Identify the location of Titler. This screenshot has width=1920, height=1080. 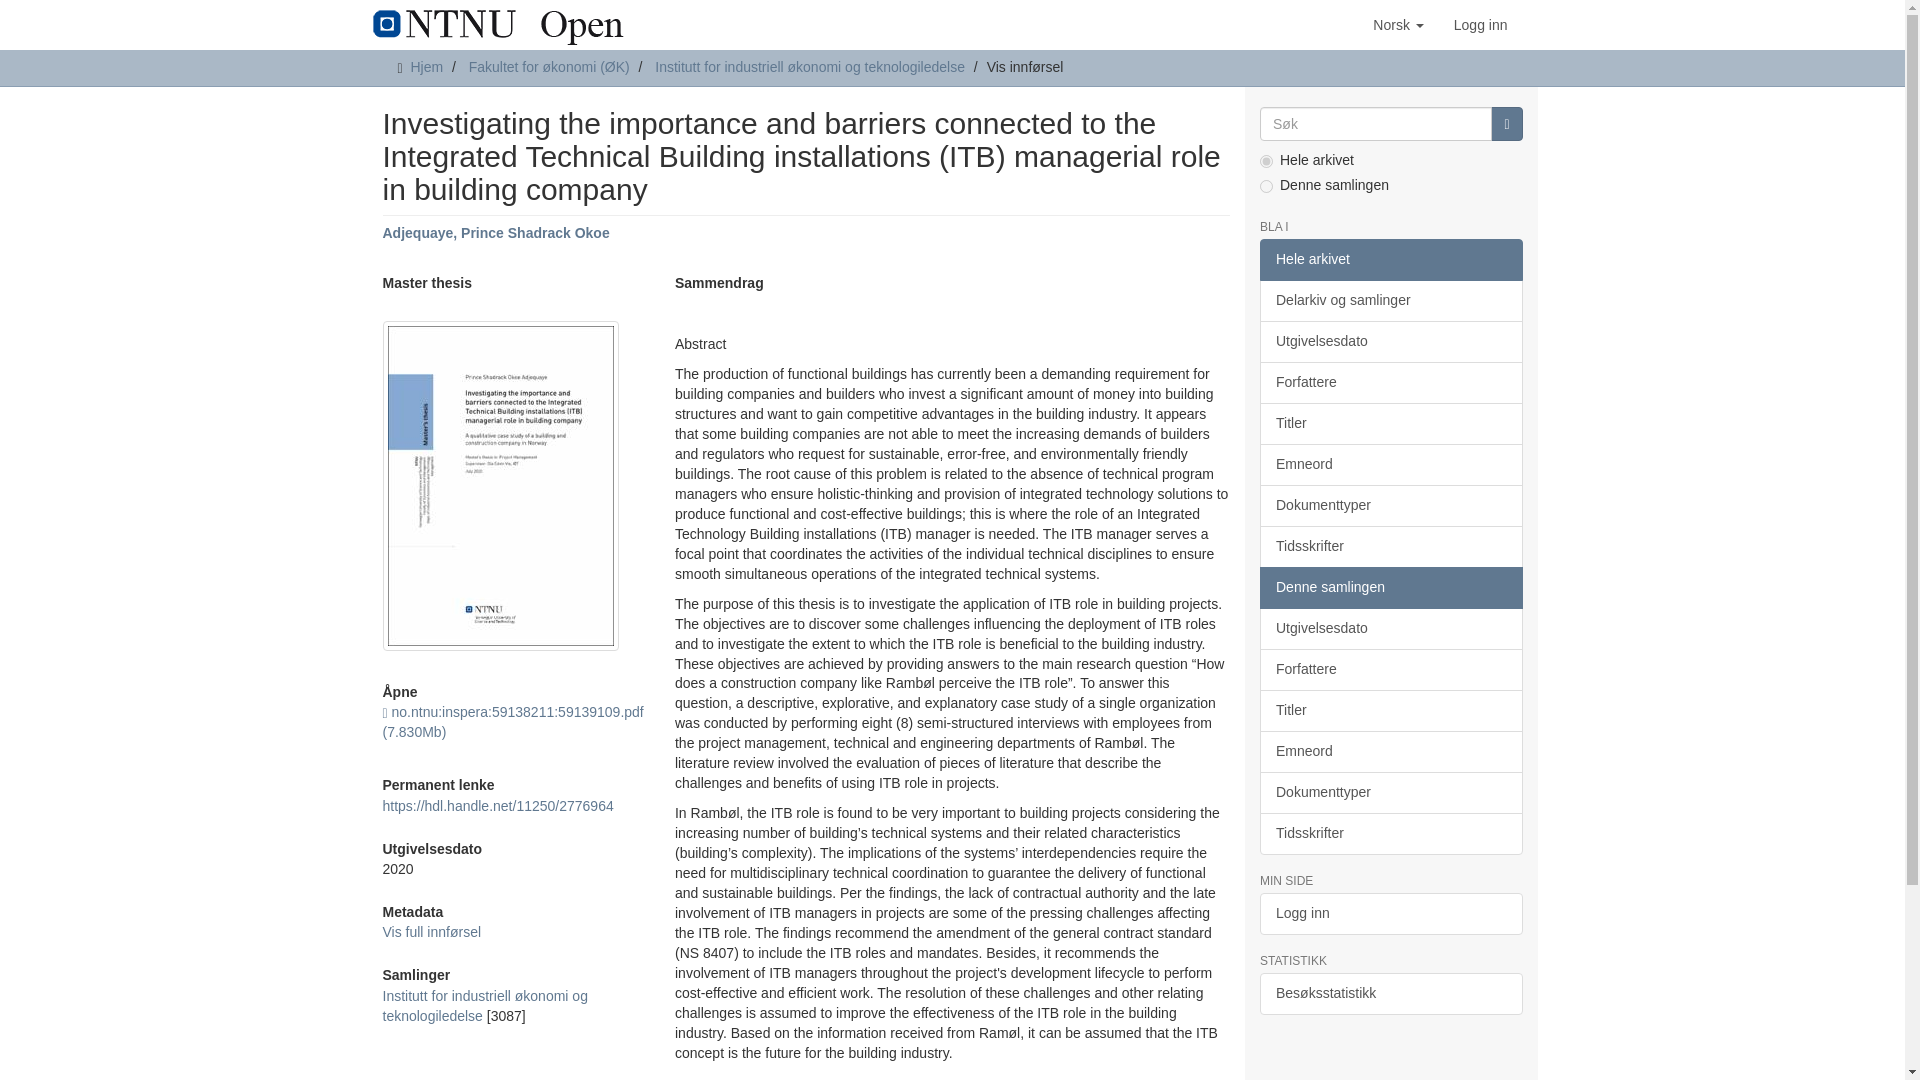
(1390, 423).